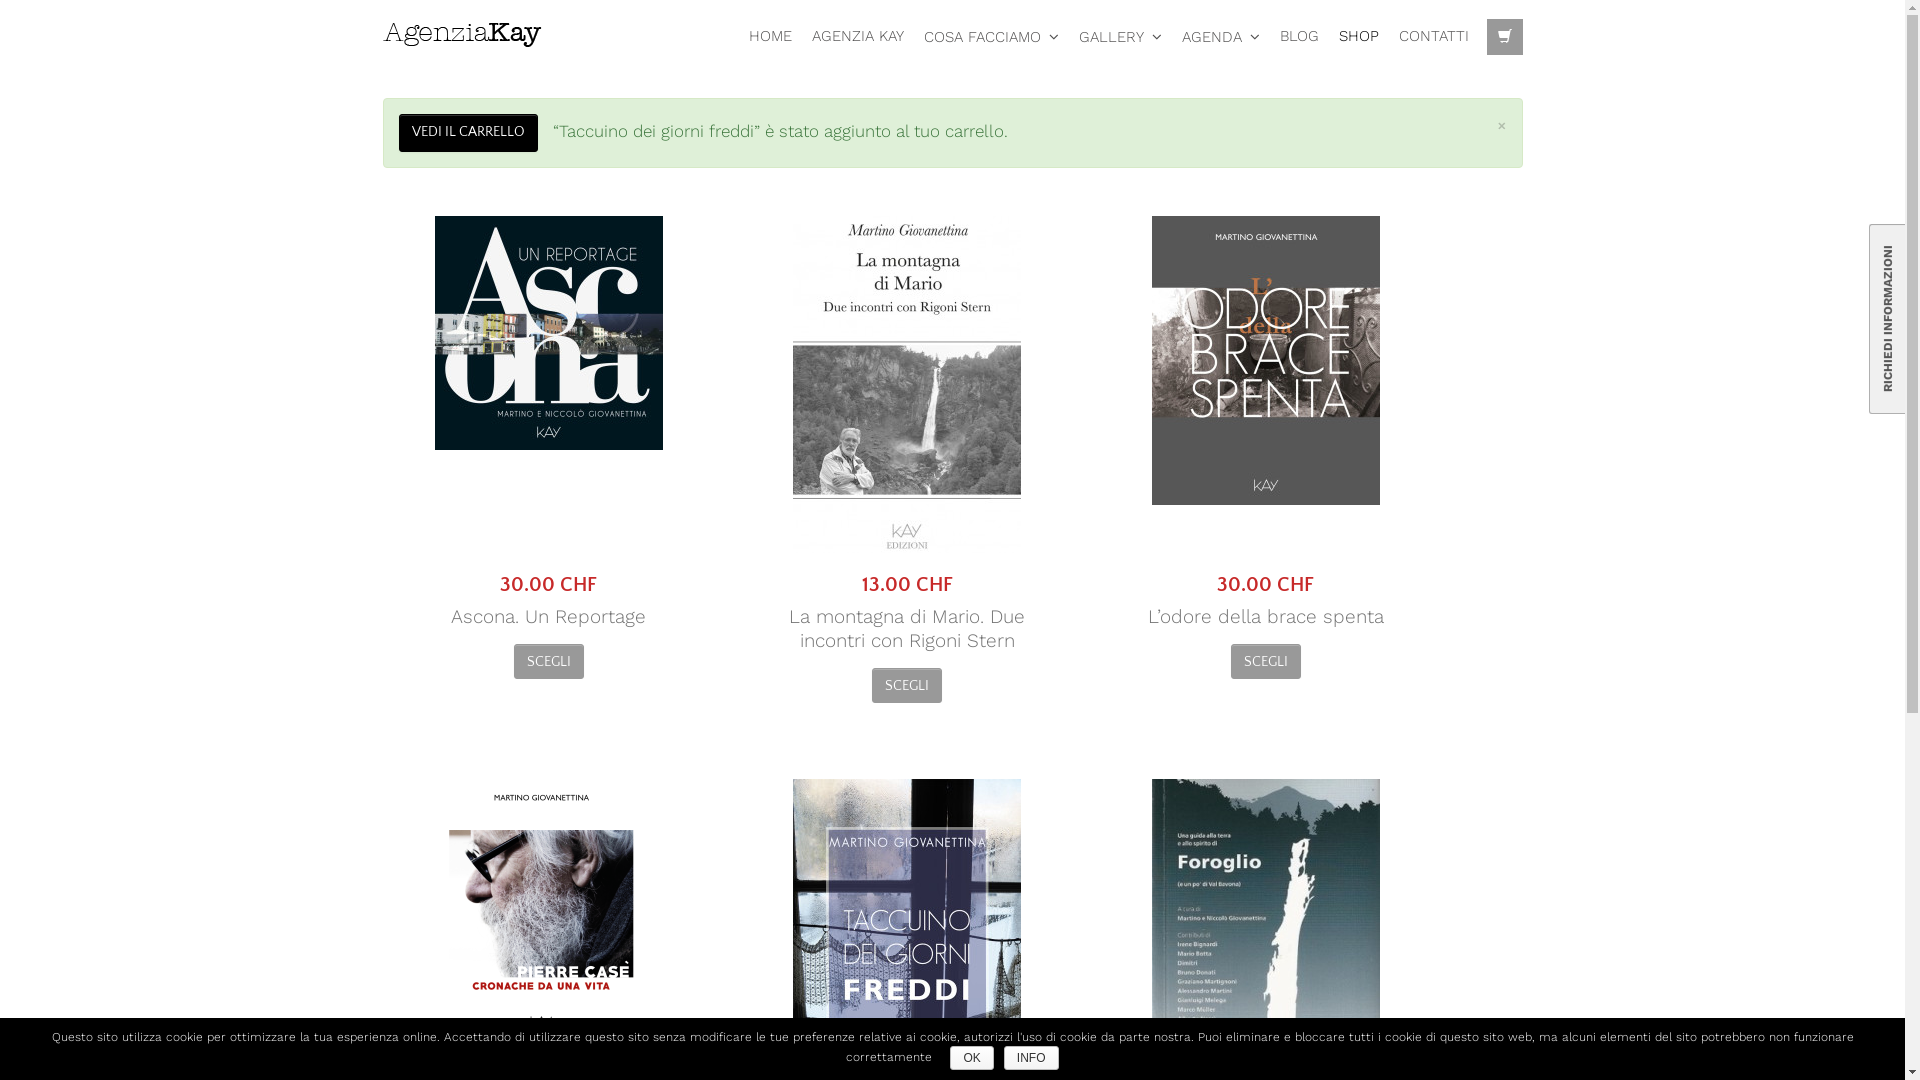 Image resolution: width=1920 pixels, height=1080 pixels. Describe the element at coordinates (908, 629) in the screenshot. I see `La montagna di Mario. Due incontri con Rigoni Stern` at that location.